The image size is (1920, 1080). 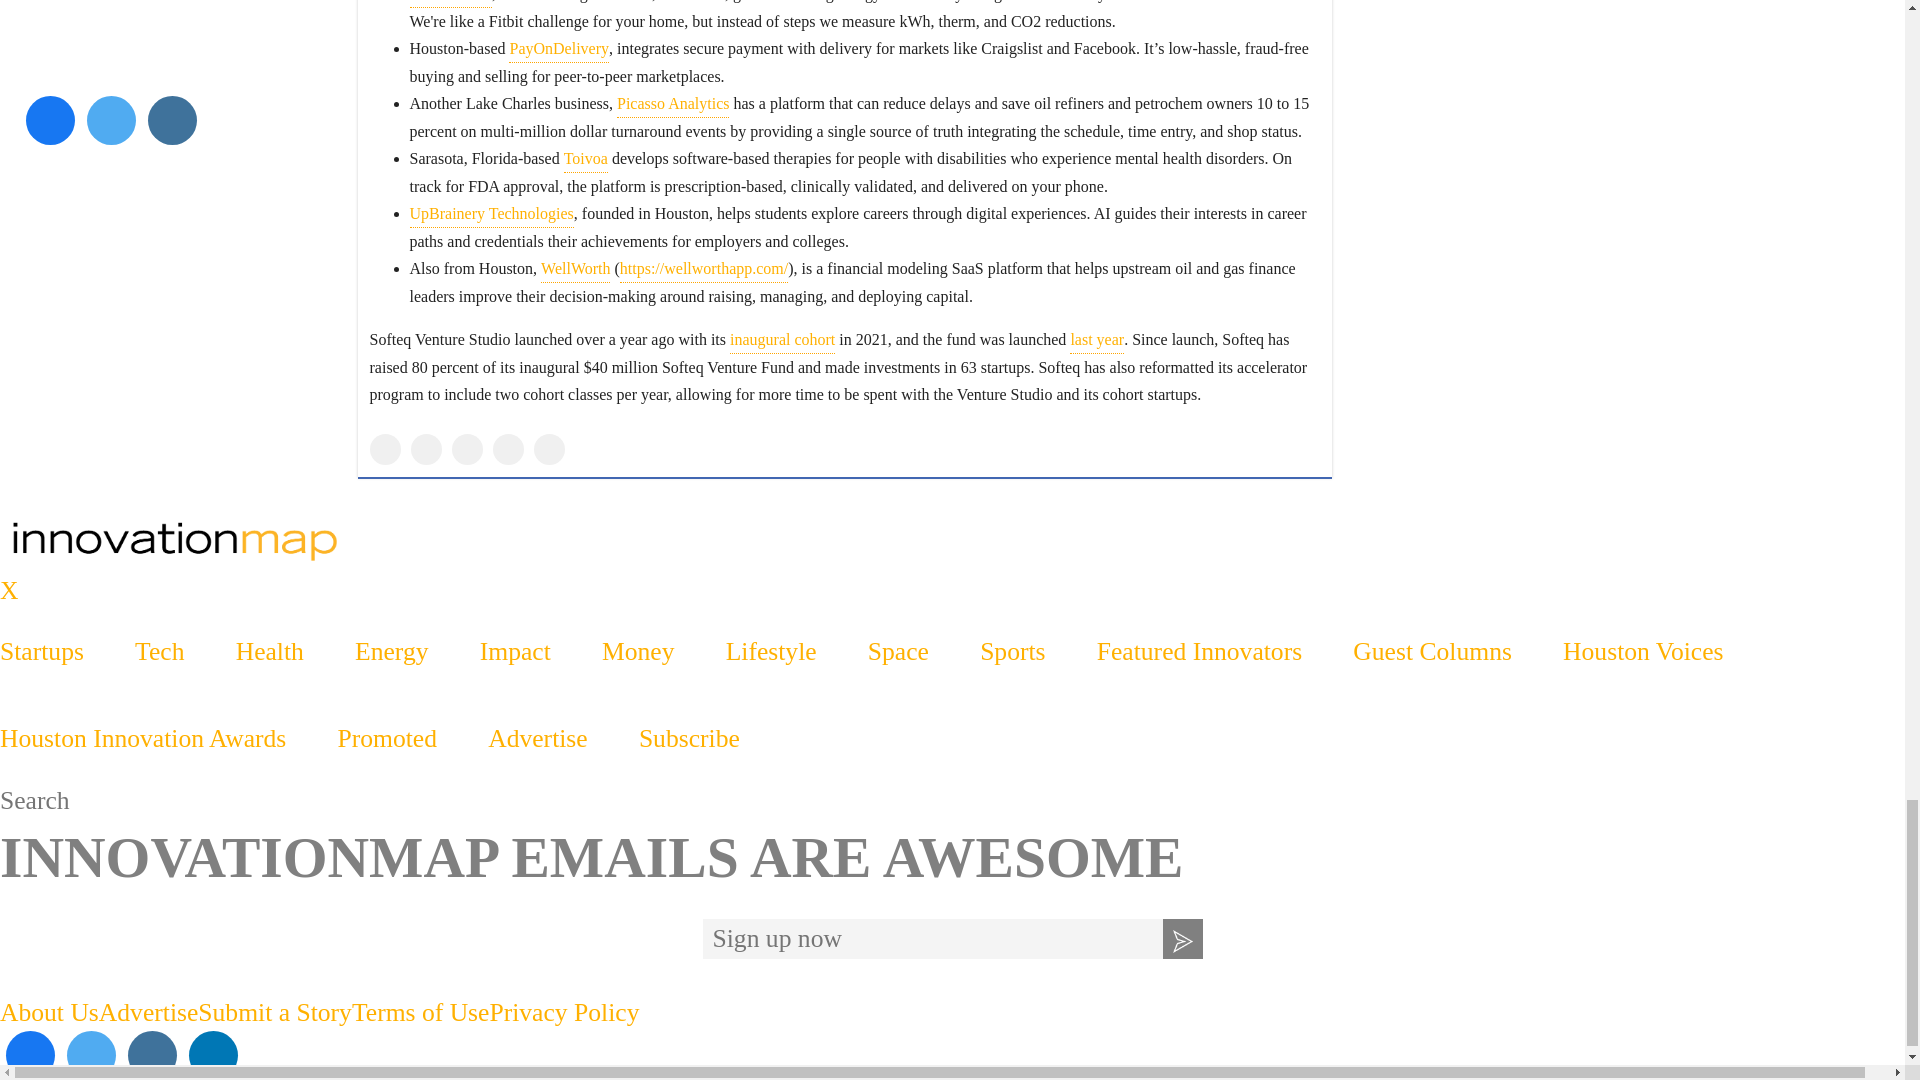 I want to click on PayOnDelivery, so click(x=558, y=48).